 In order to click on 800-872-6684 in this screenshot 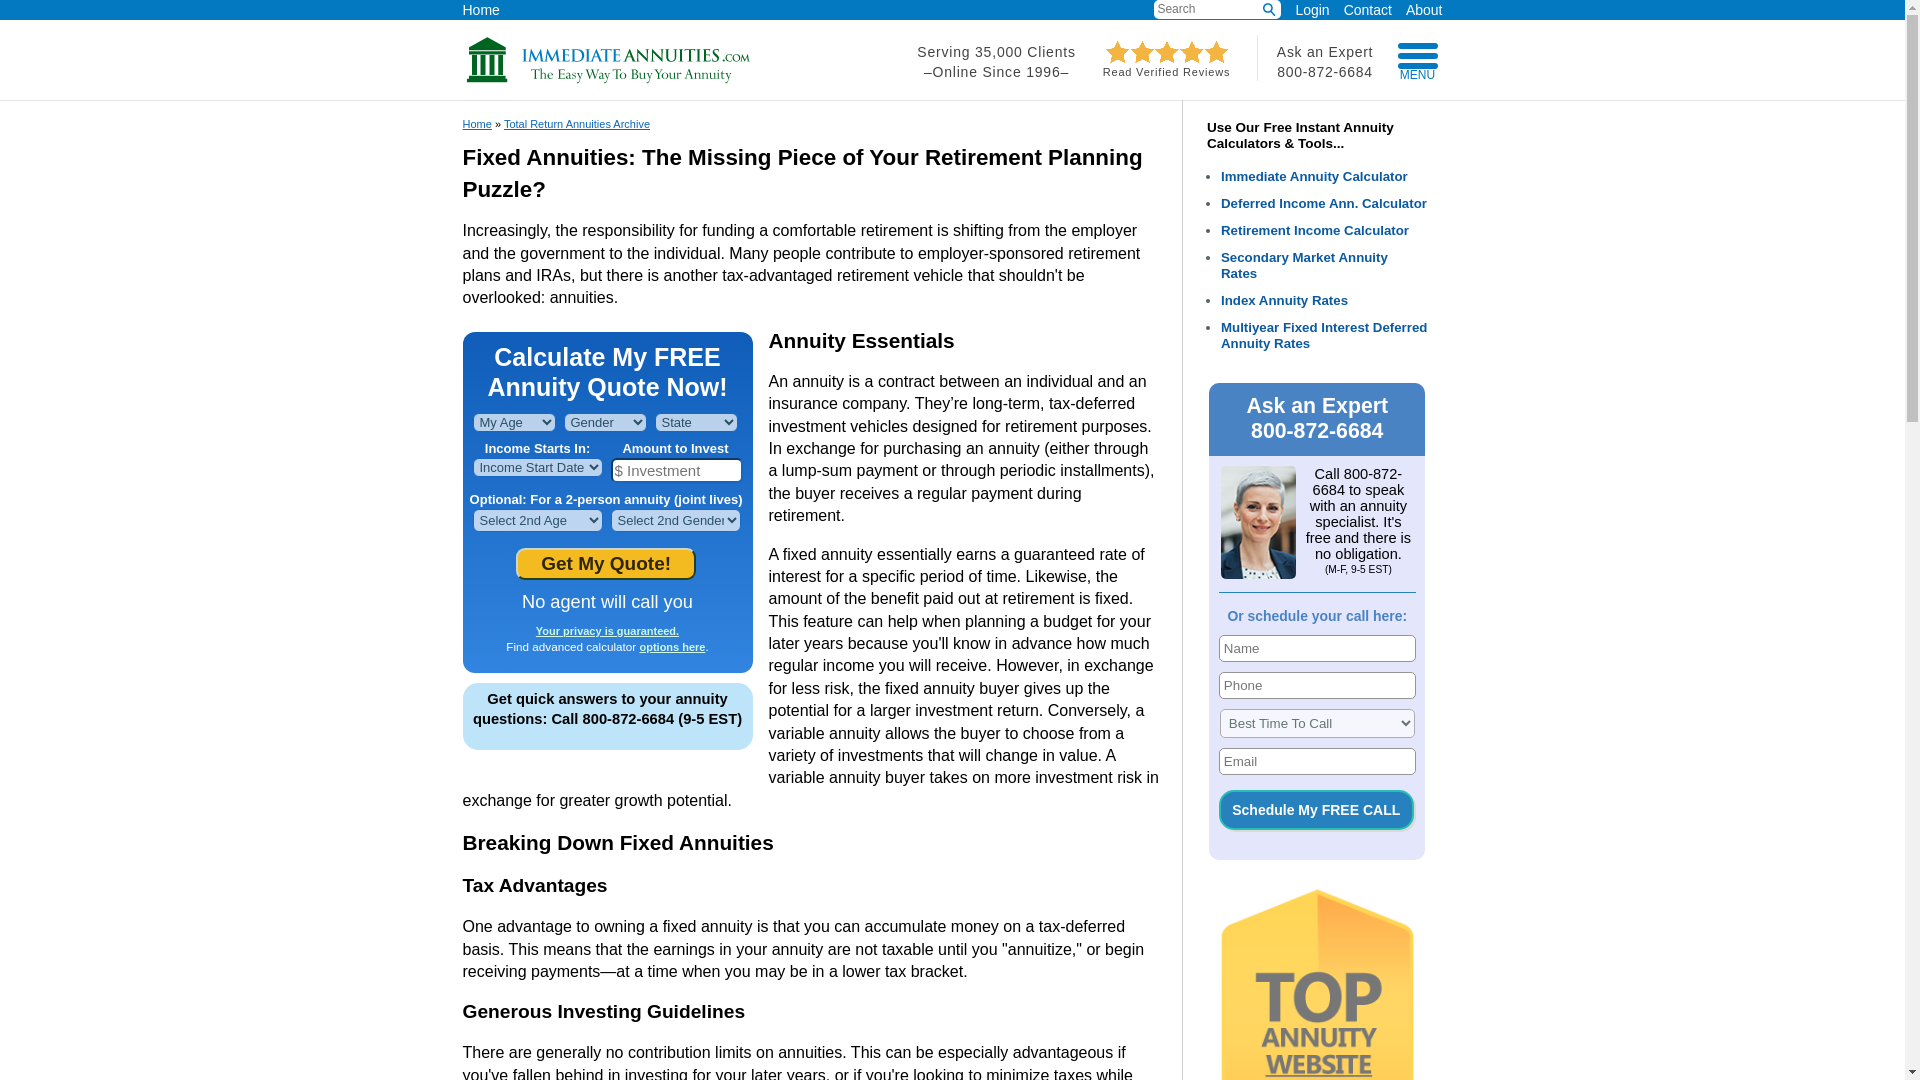, I will do `click(1324, 71)`.